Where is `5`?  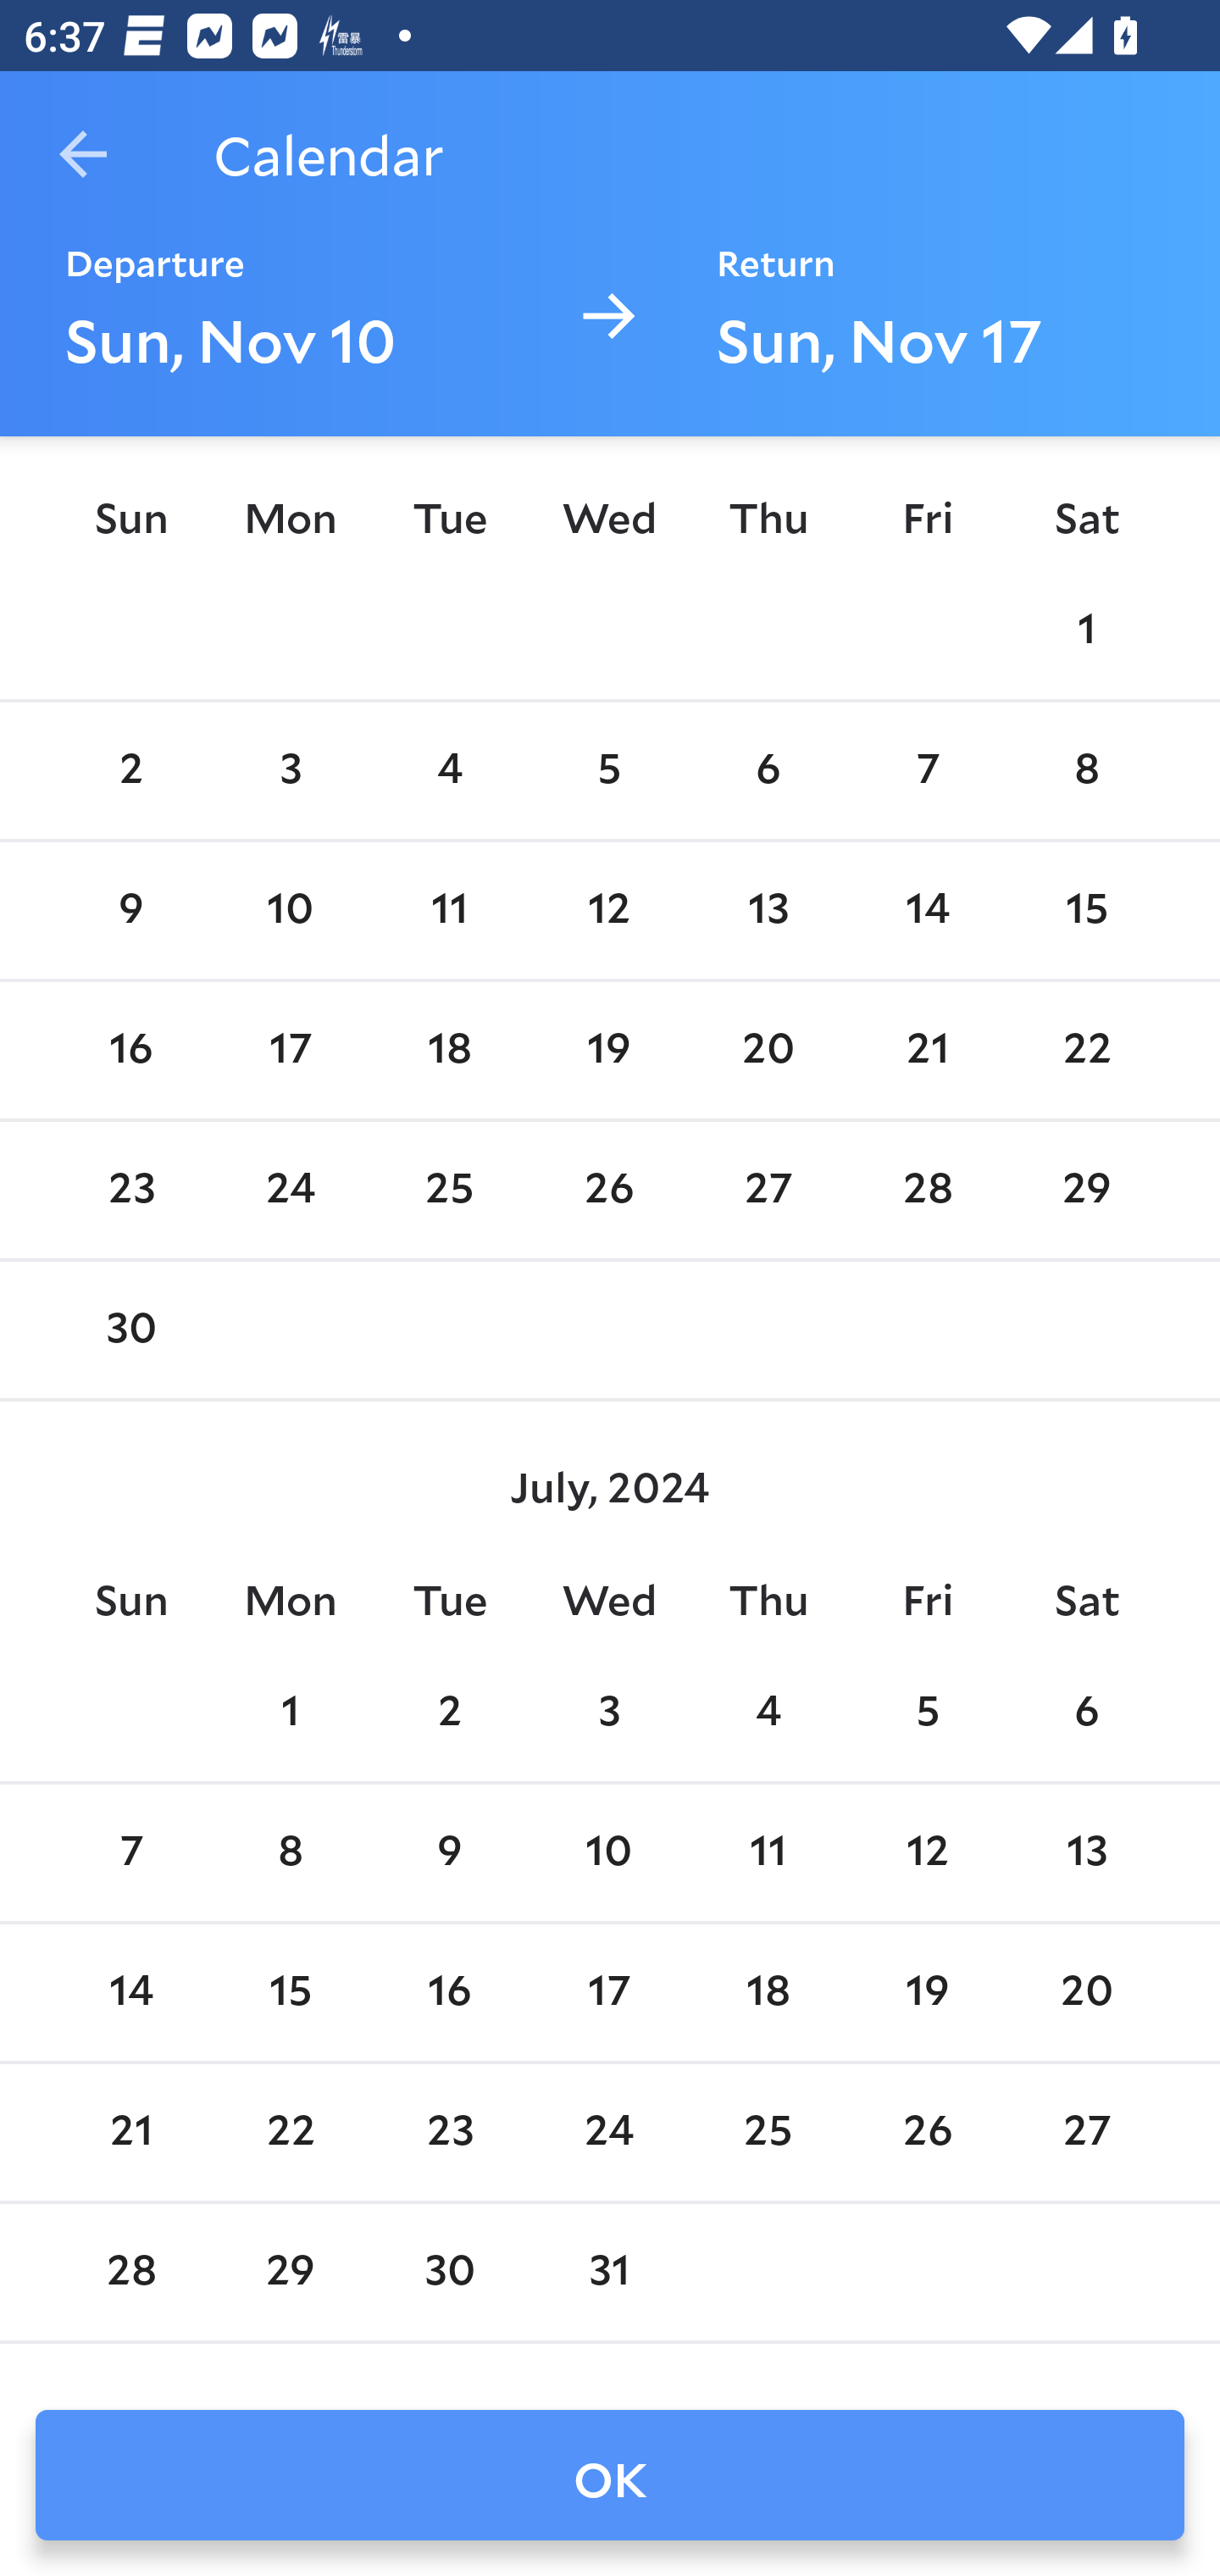
5 is located at coordinates (927, 1713).